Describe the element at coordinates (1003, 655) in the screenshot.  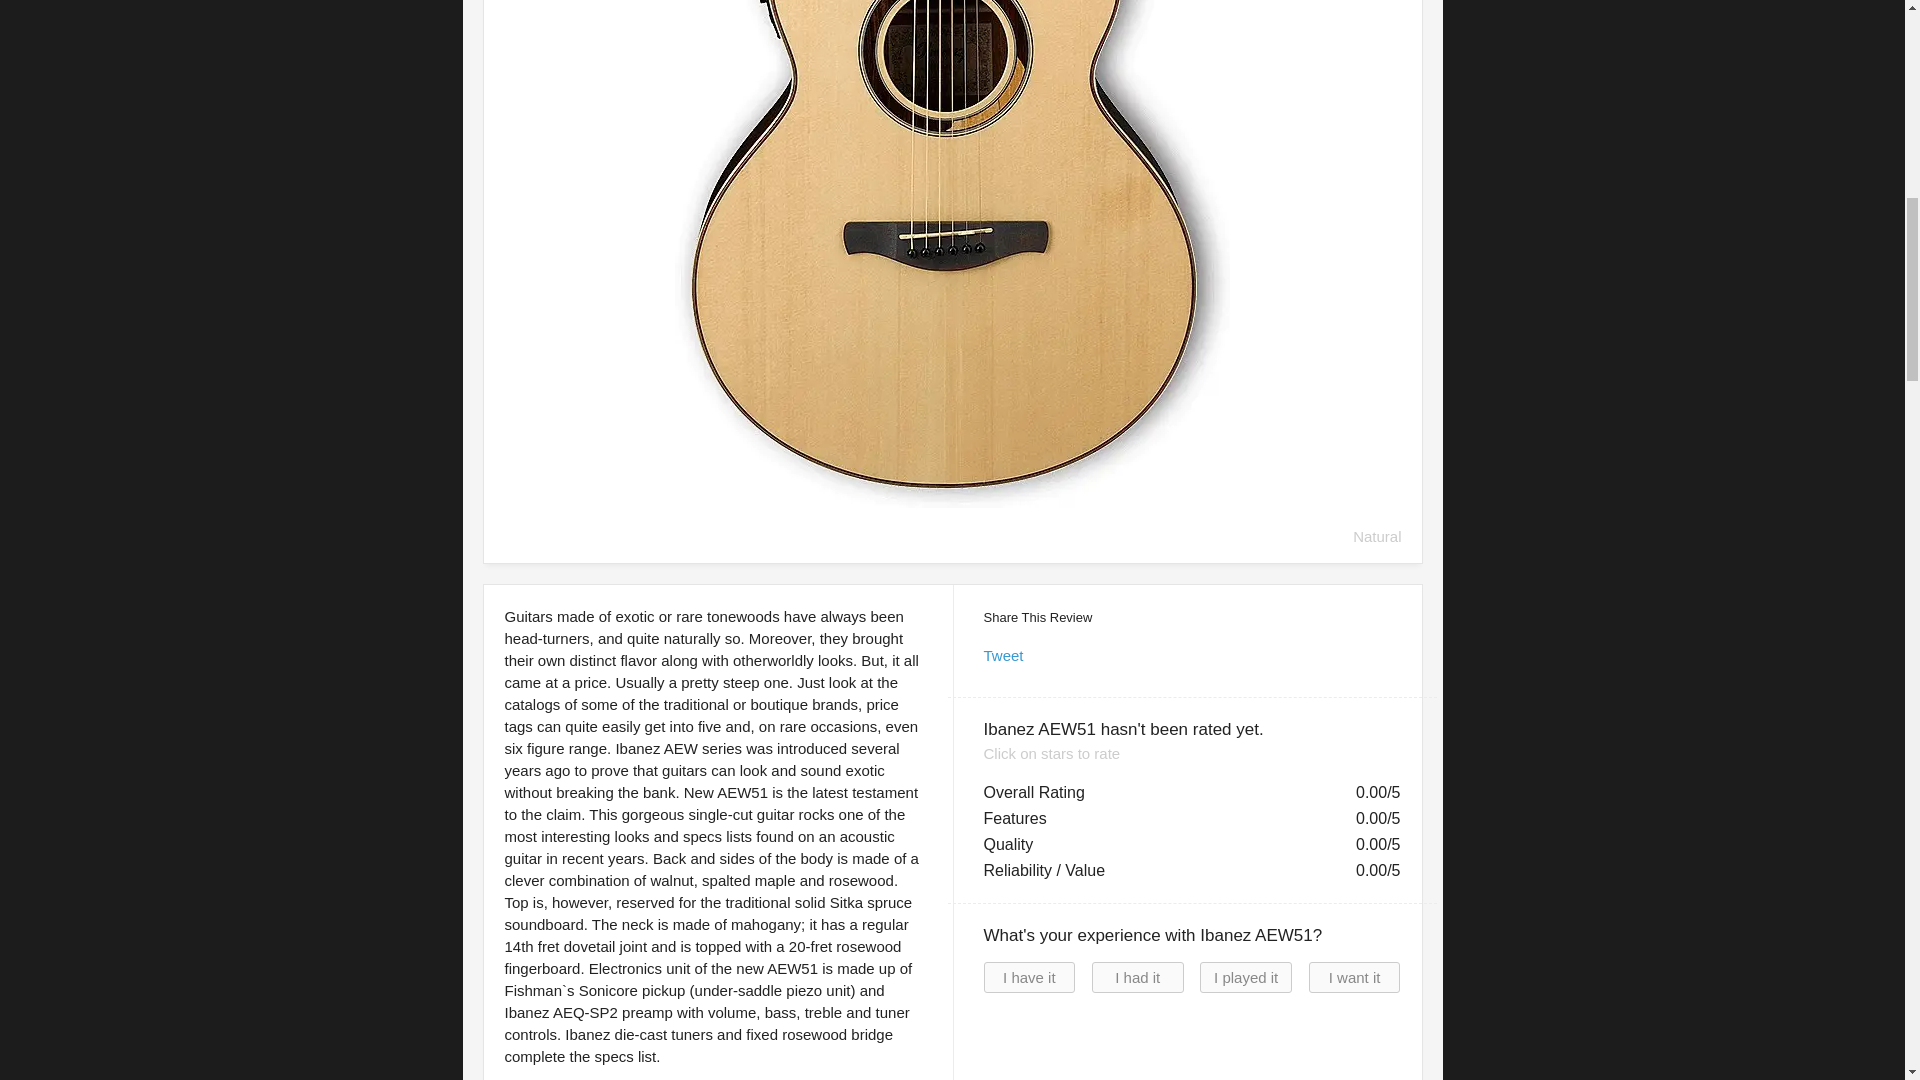
I see `Tweet` at that location.